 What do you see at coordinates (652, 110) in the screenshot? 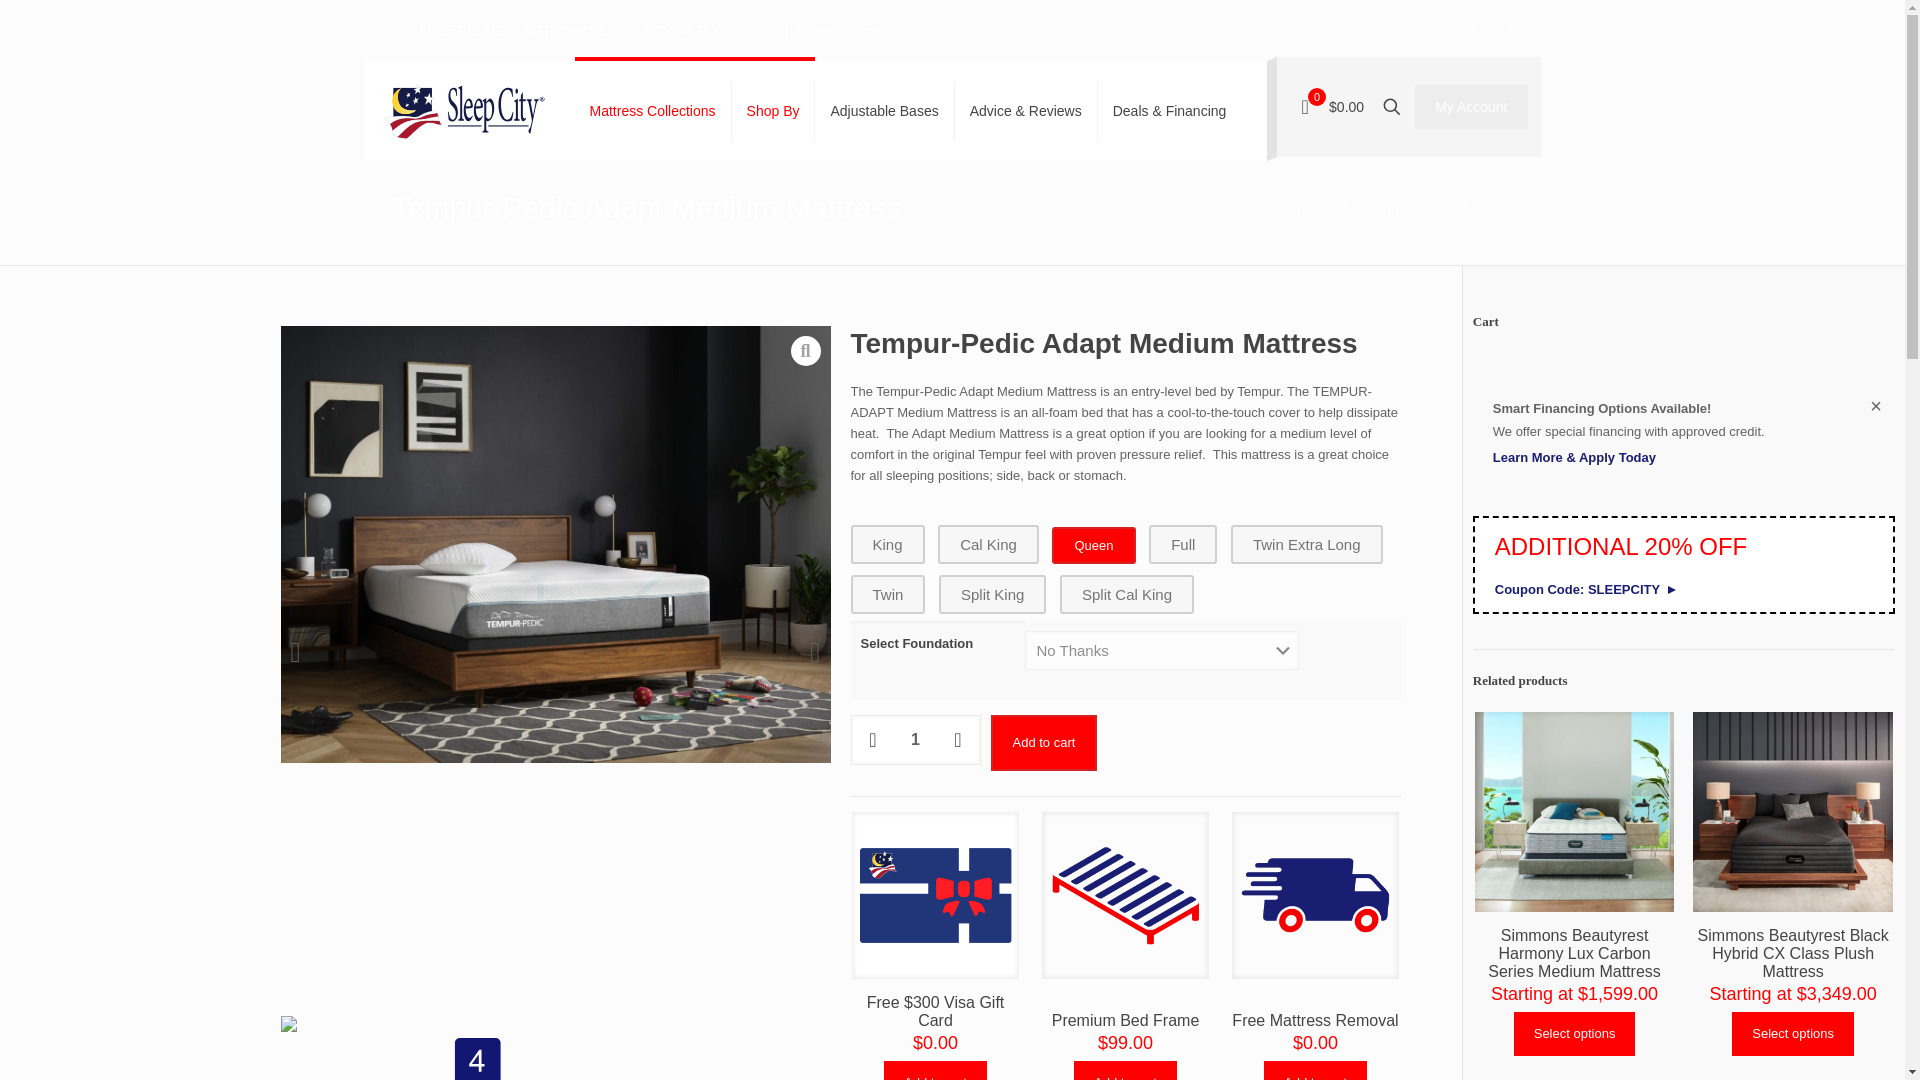
I see `Mattress Collections` at bounding box center [652, 110].